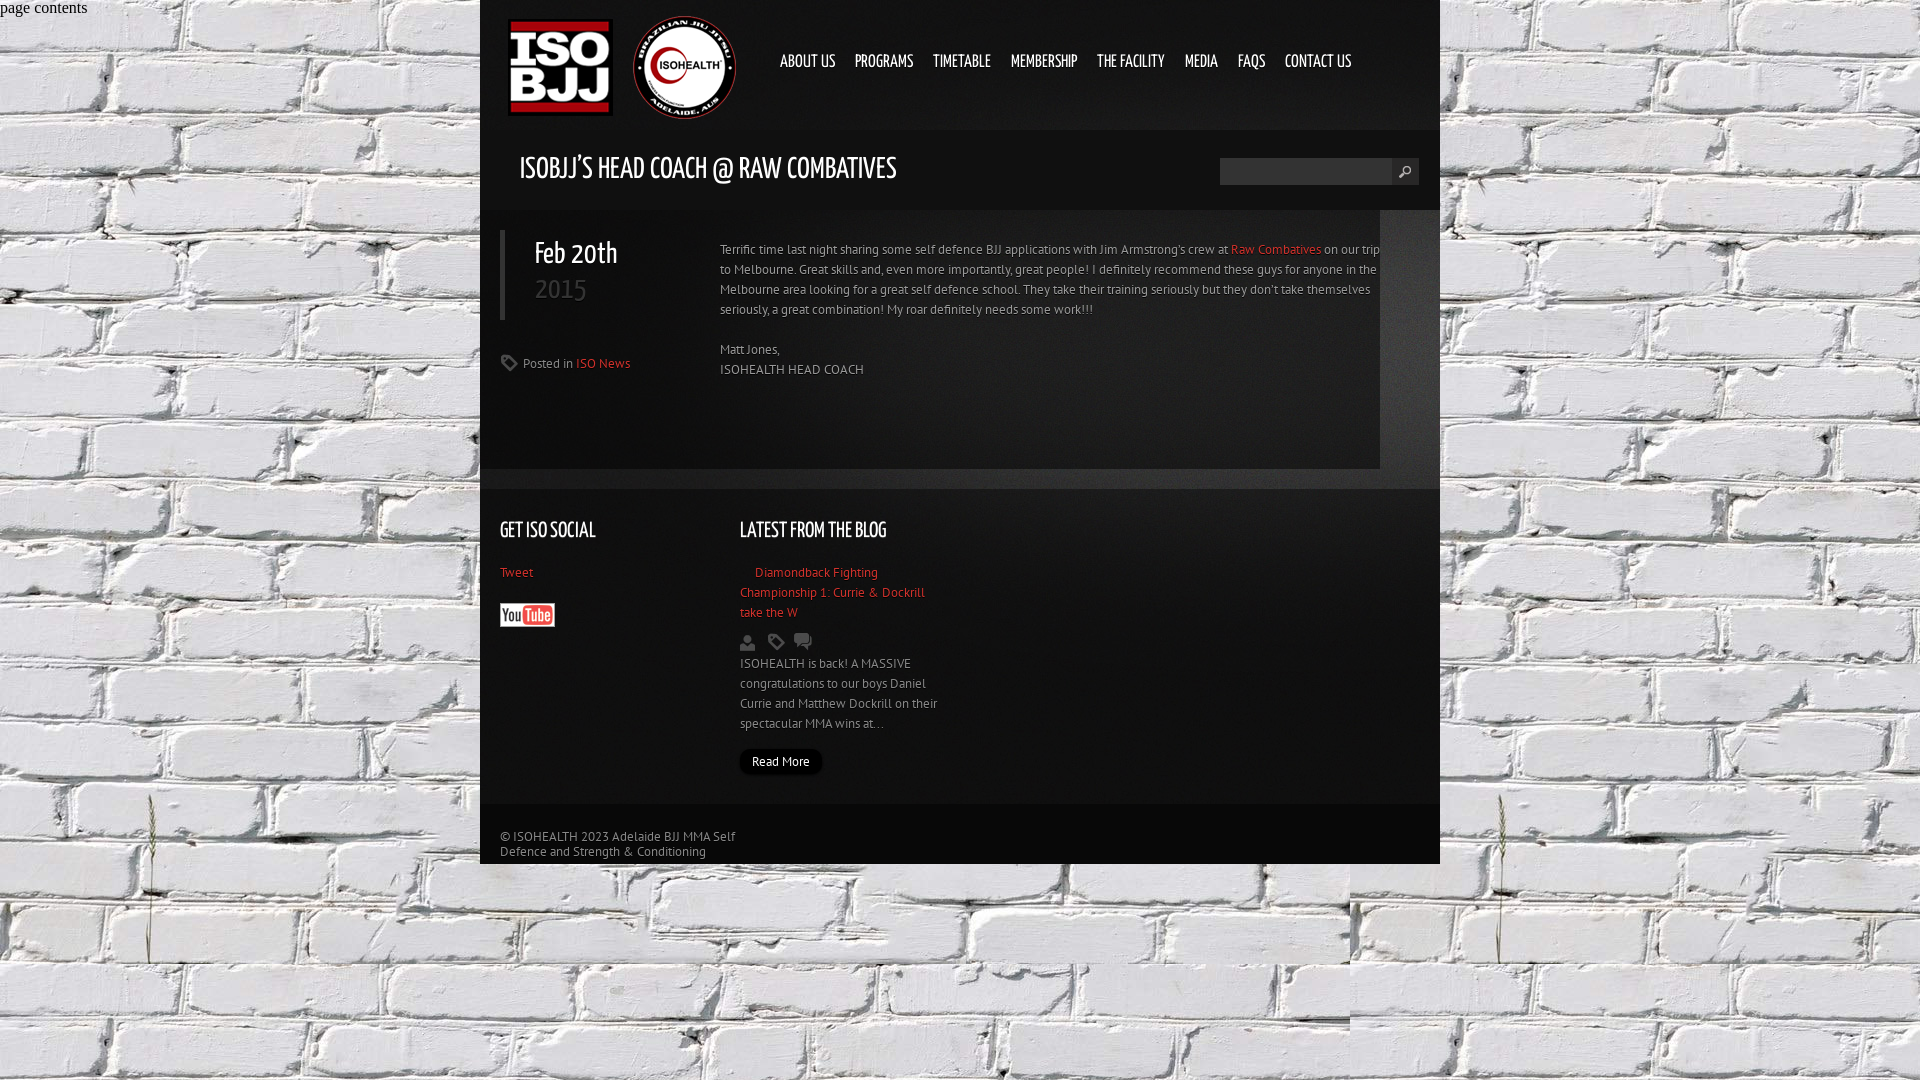 Image resolution: width=1920 pixels, height=1080 pixels. Describe the element at coordinates (603, 364) in the screenshot. I see `ISO News` at that location.